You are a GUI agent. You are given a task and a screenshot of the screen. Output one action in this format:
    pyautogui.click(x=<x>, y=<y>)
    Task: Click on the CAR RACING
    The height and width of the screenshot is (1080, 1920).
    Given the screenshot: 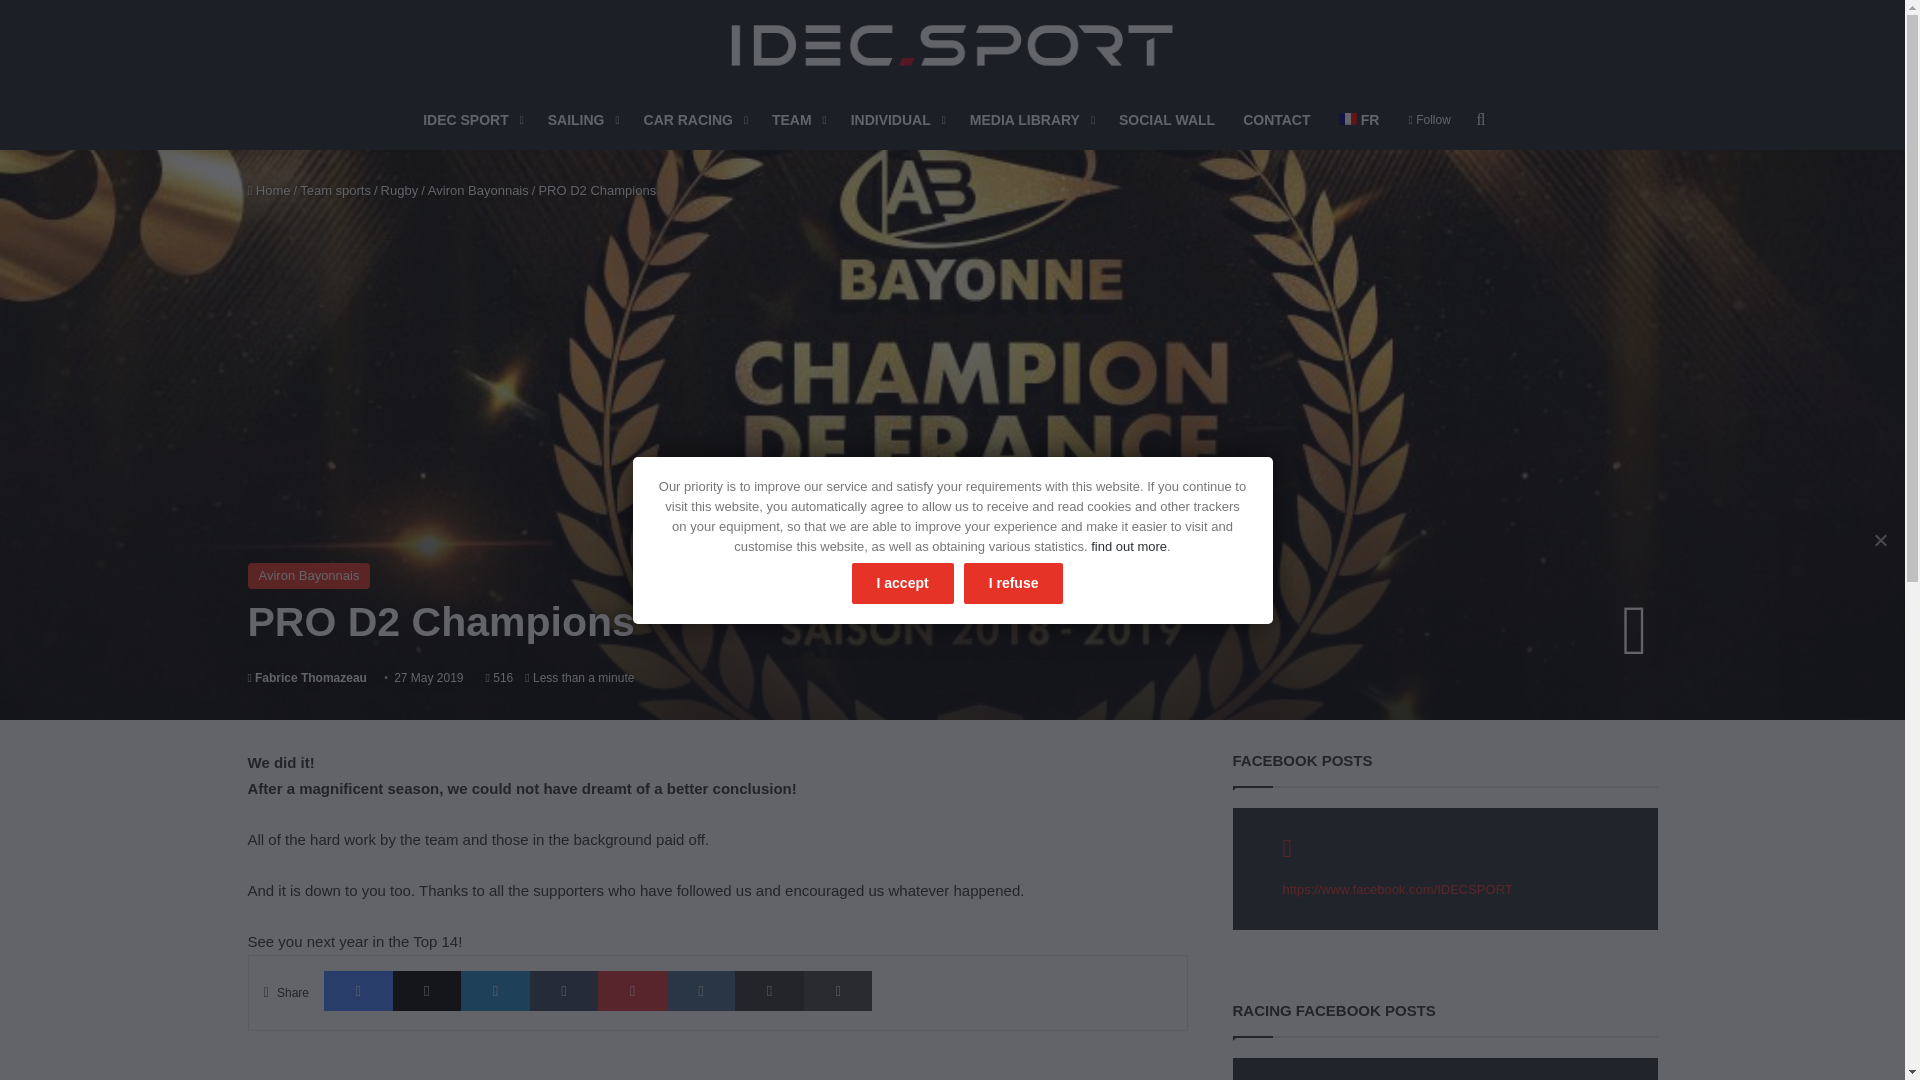 What is the action you would take?
    pyautogui.click(x=694, y=120)
    